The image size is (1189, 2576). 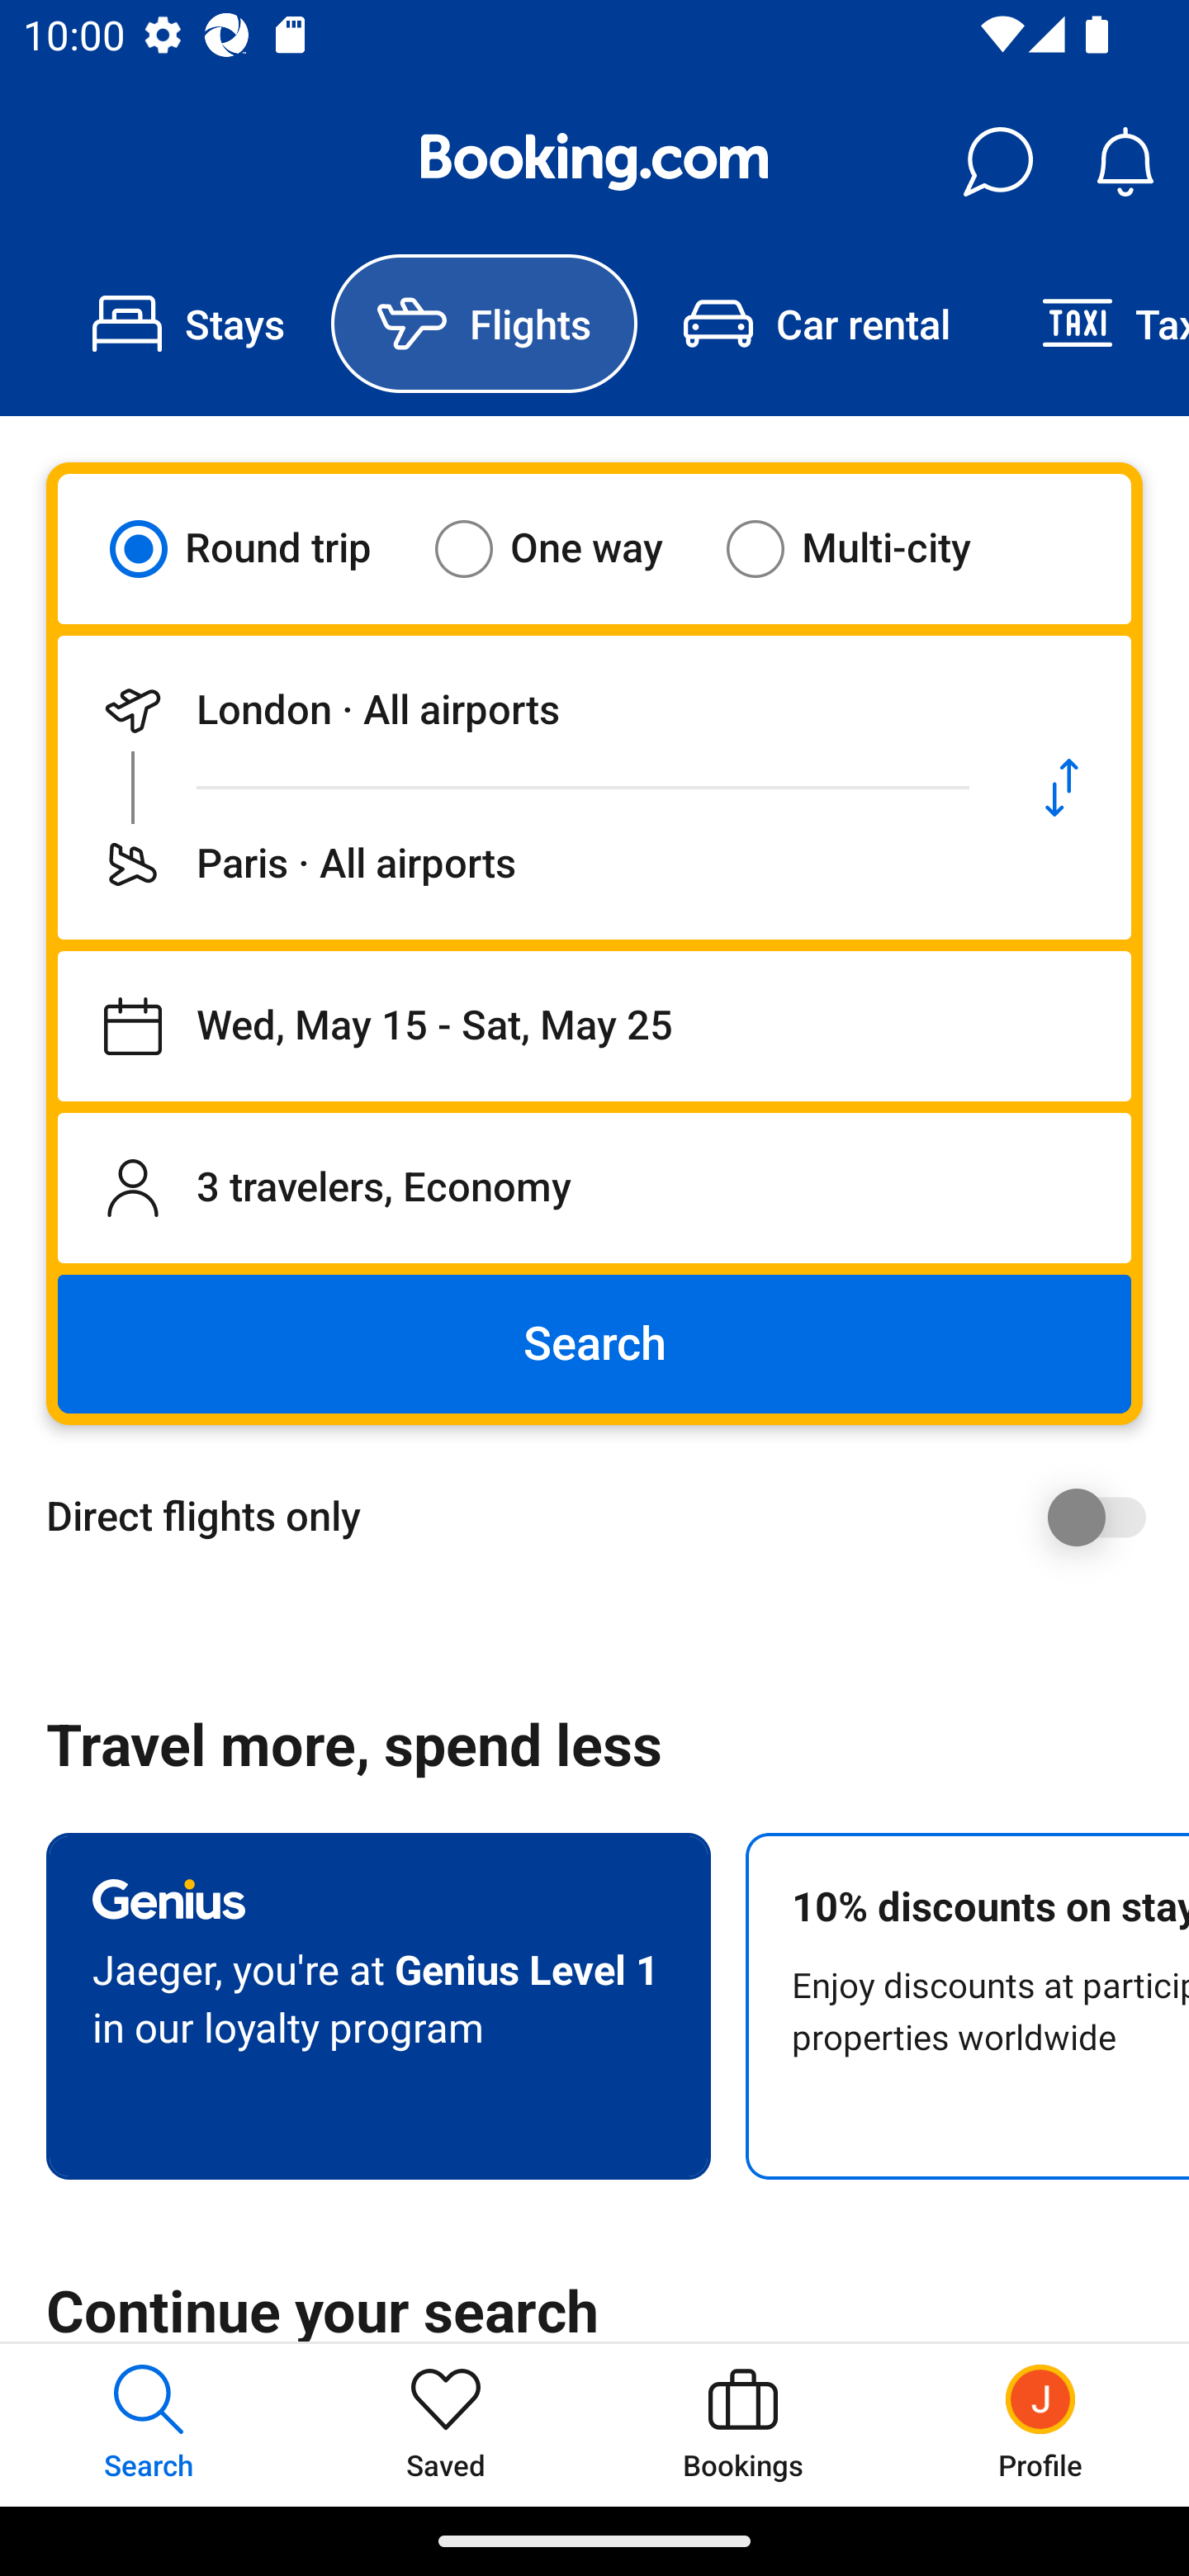 I want to click on Bookings, so click(x=743, y=2424).